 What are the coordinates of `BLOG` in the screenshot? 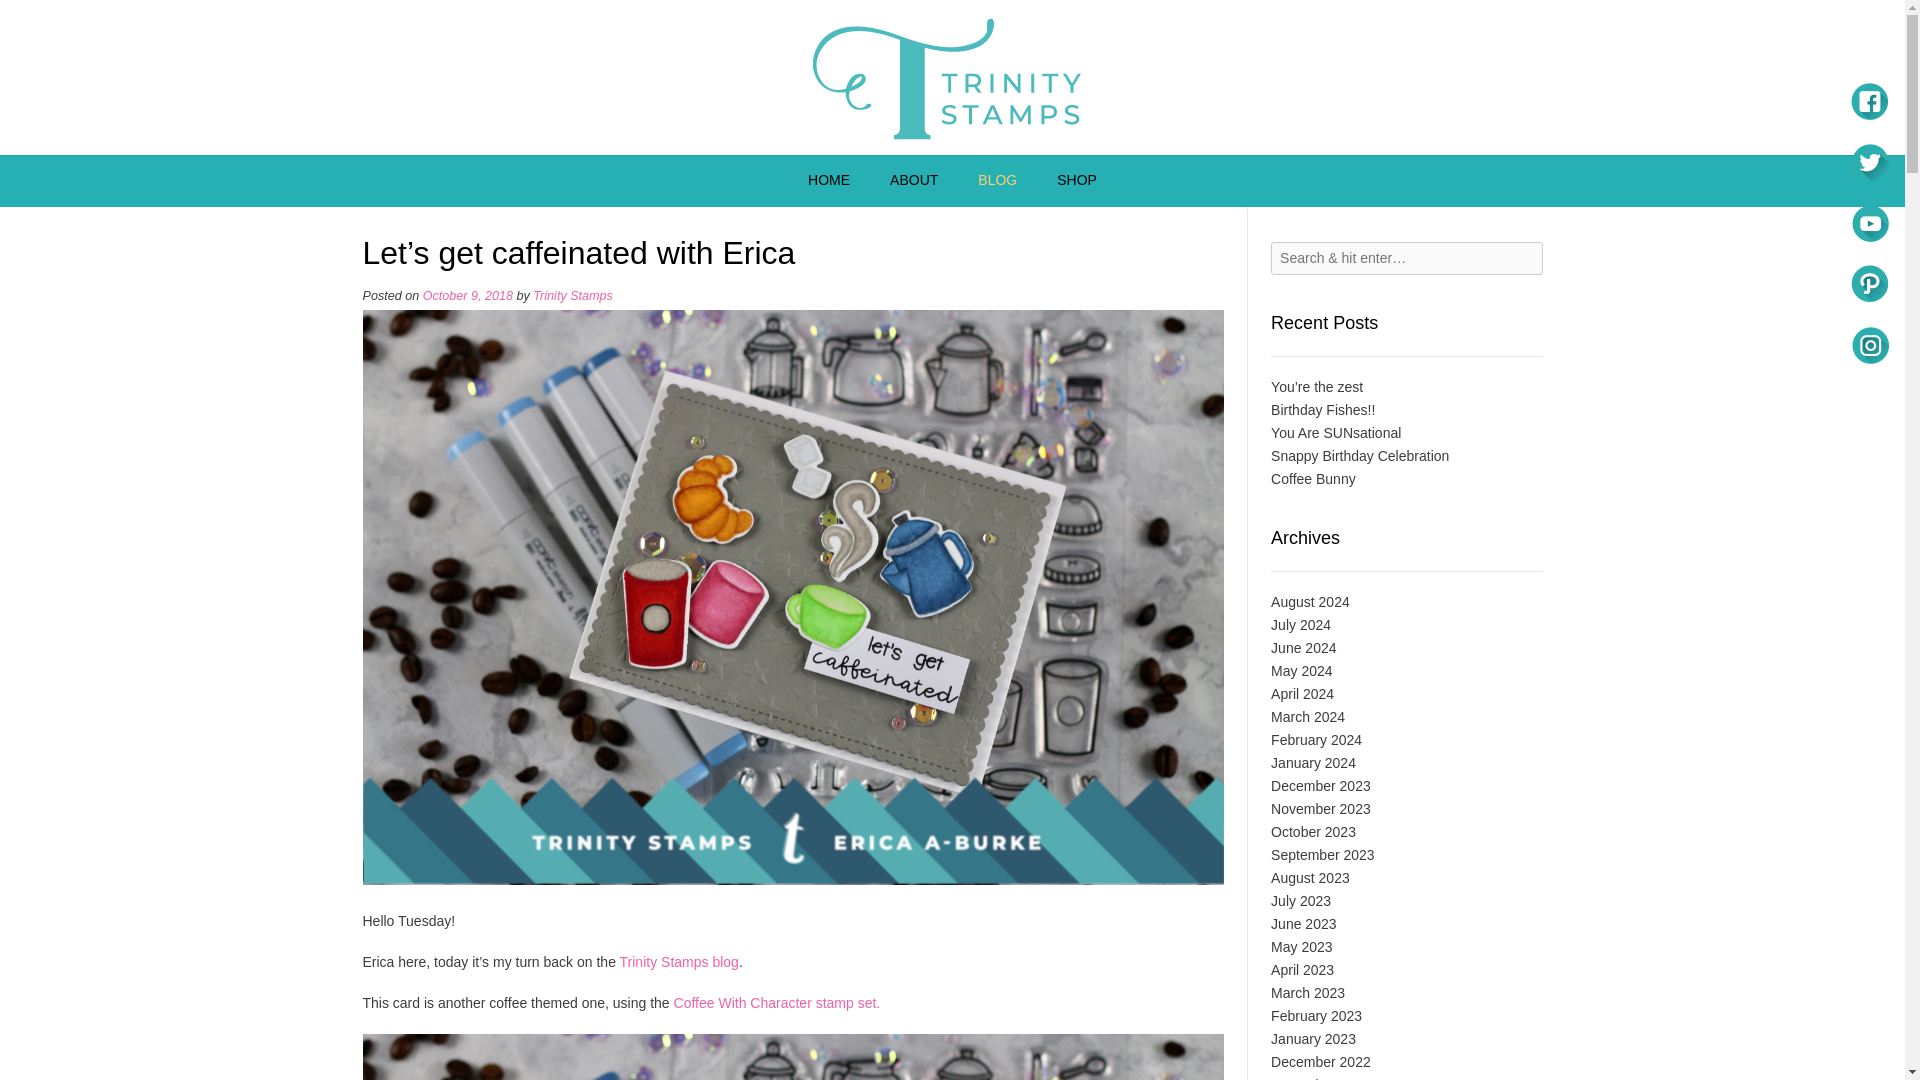 It's located at (997, 181).